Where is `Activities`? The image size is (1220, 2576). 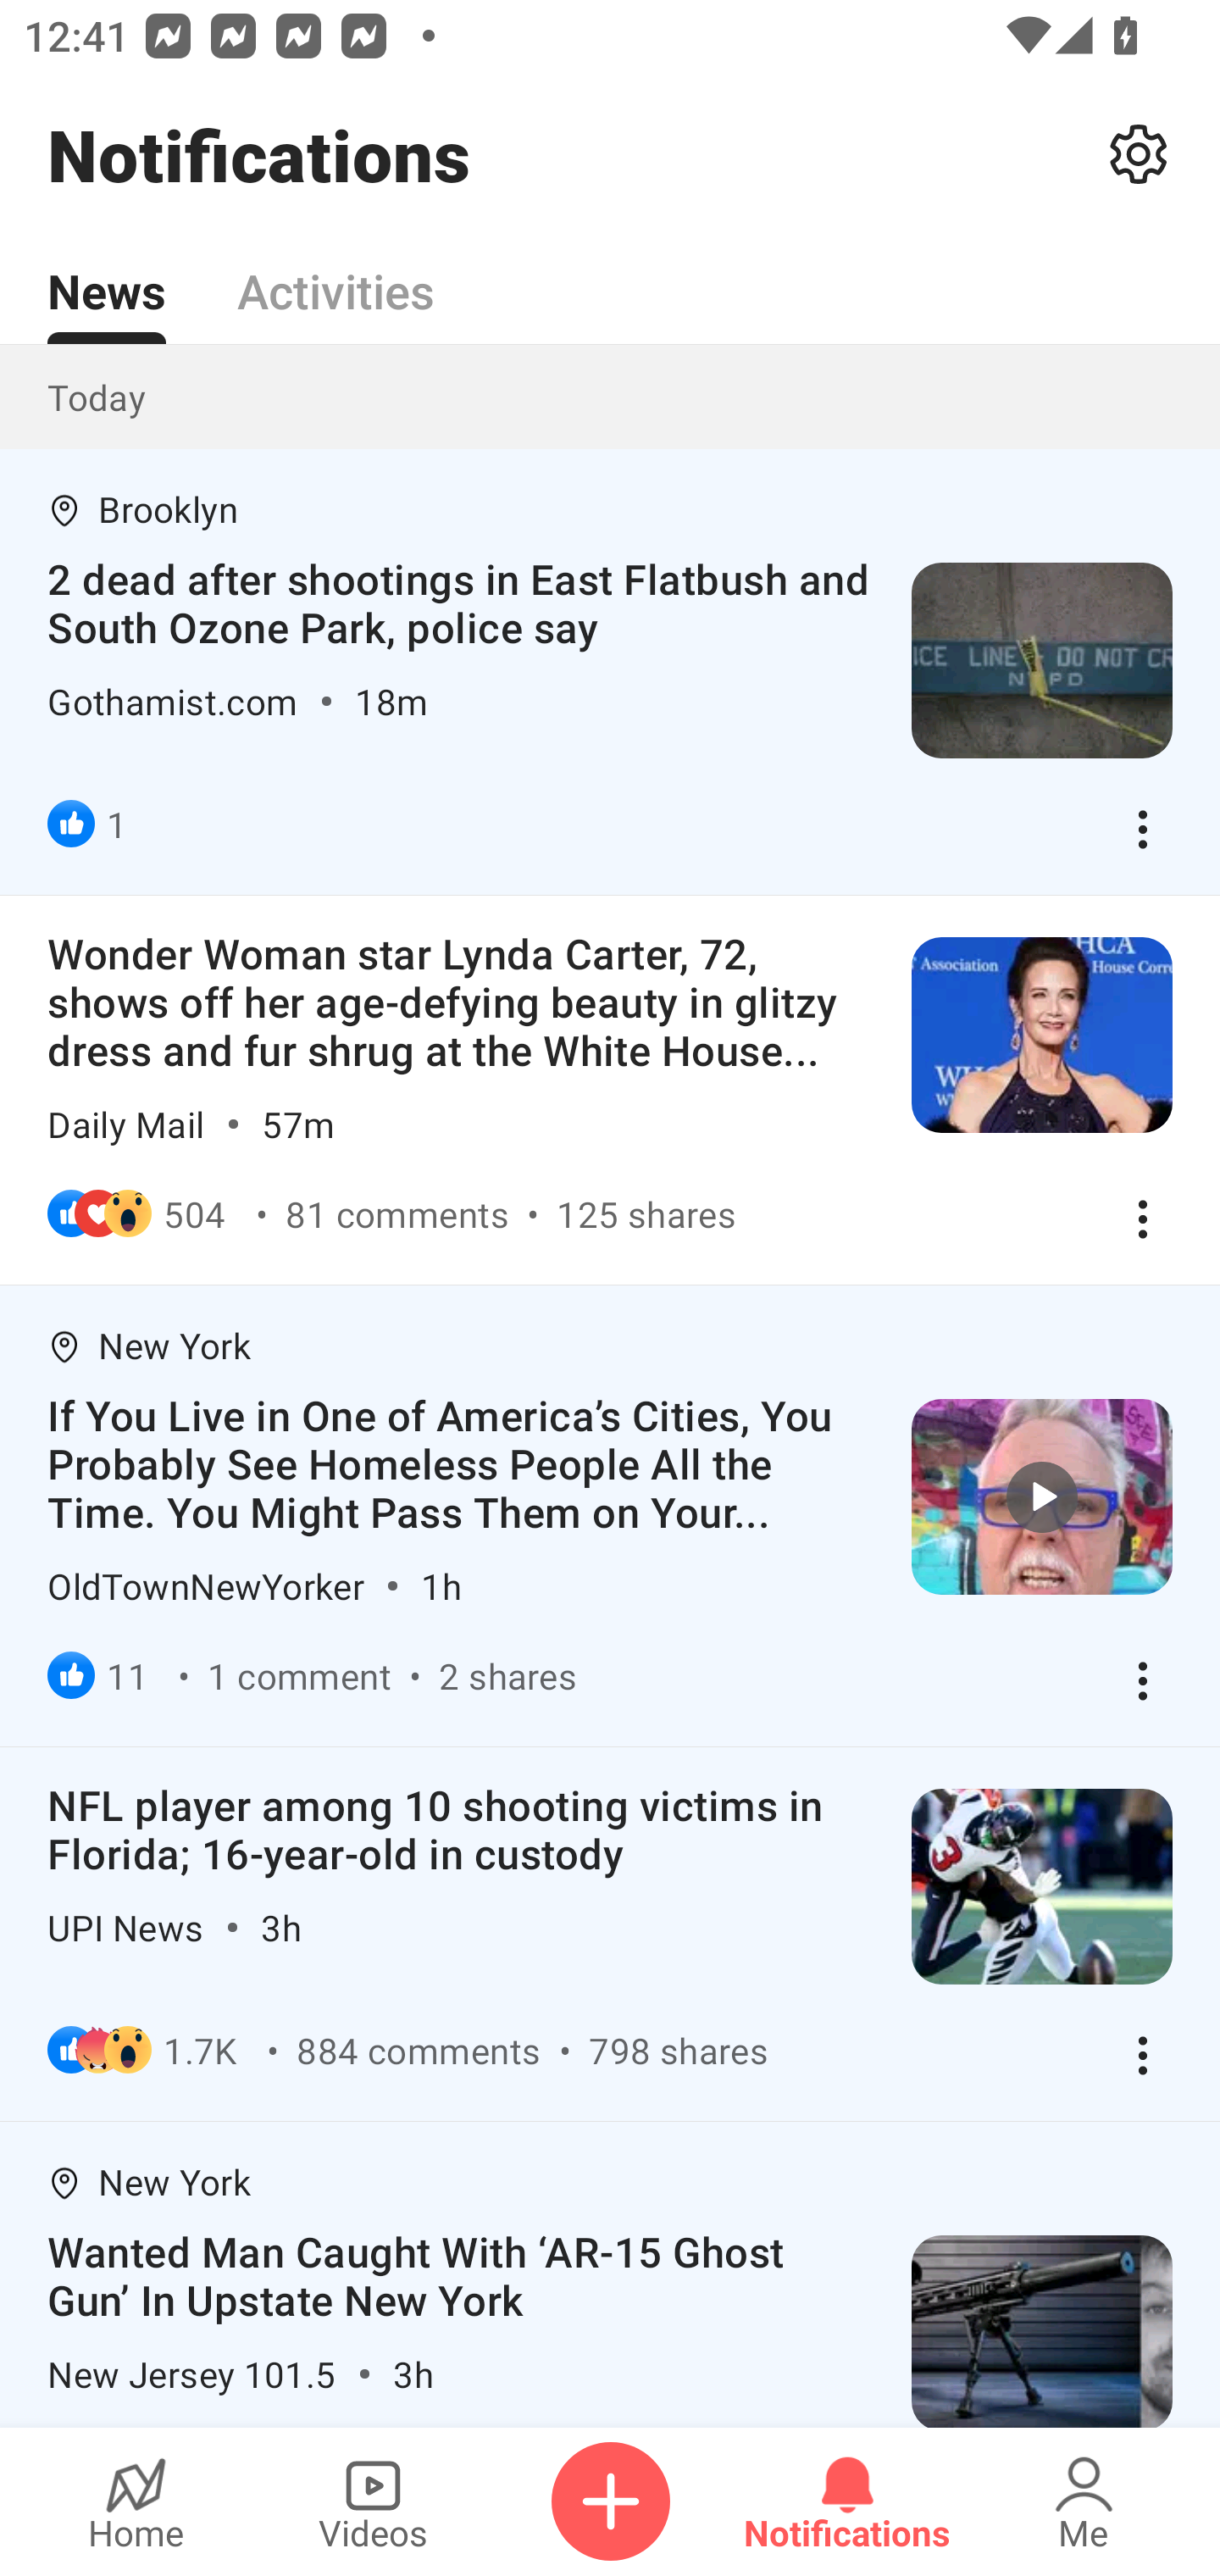 Activities is located at coordinates (335, 273).